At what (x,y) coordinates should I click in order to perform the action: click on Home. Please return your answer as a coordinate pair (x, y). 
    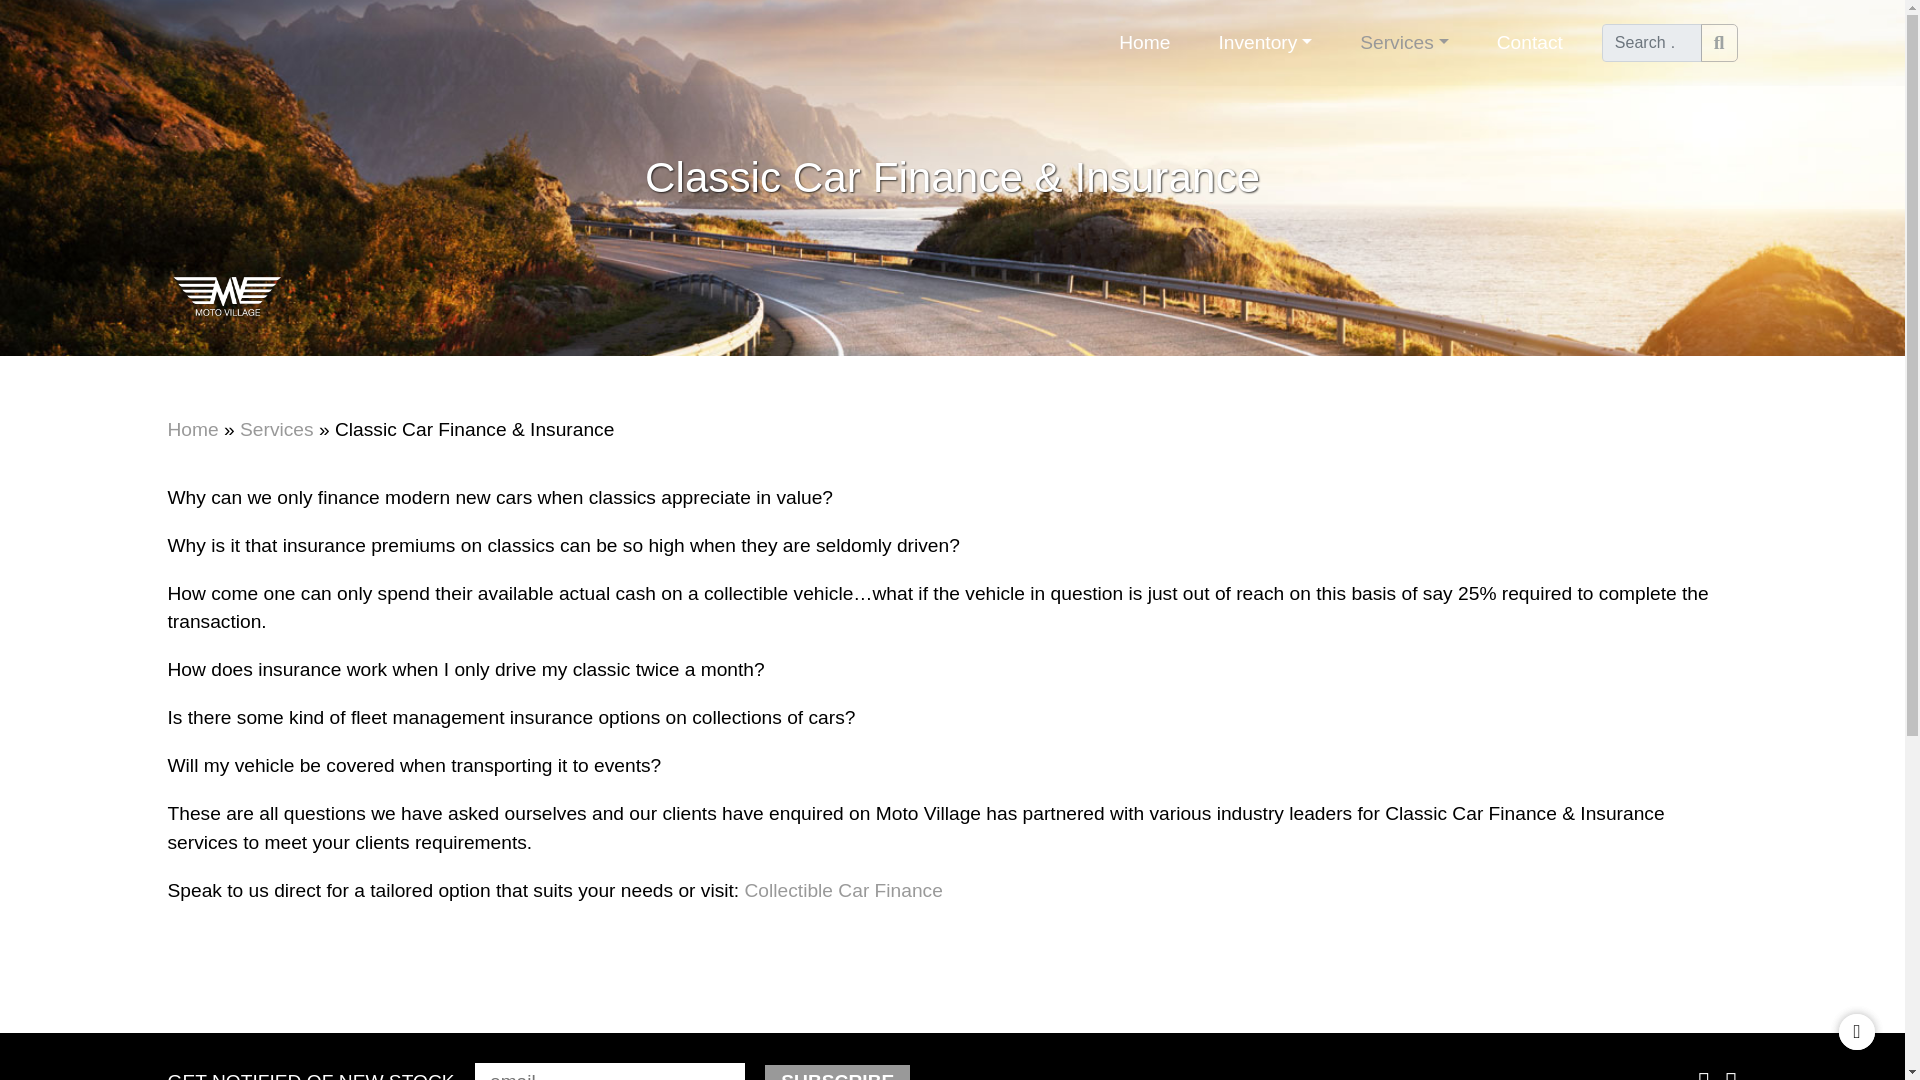
    Looking at the image, I should click on (1144, 42).